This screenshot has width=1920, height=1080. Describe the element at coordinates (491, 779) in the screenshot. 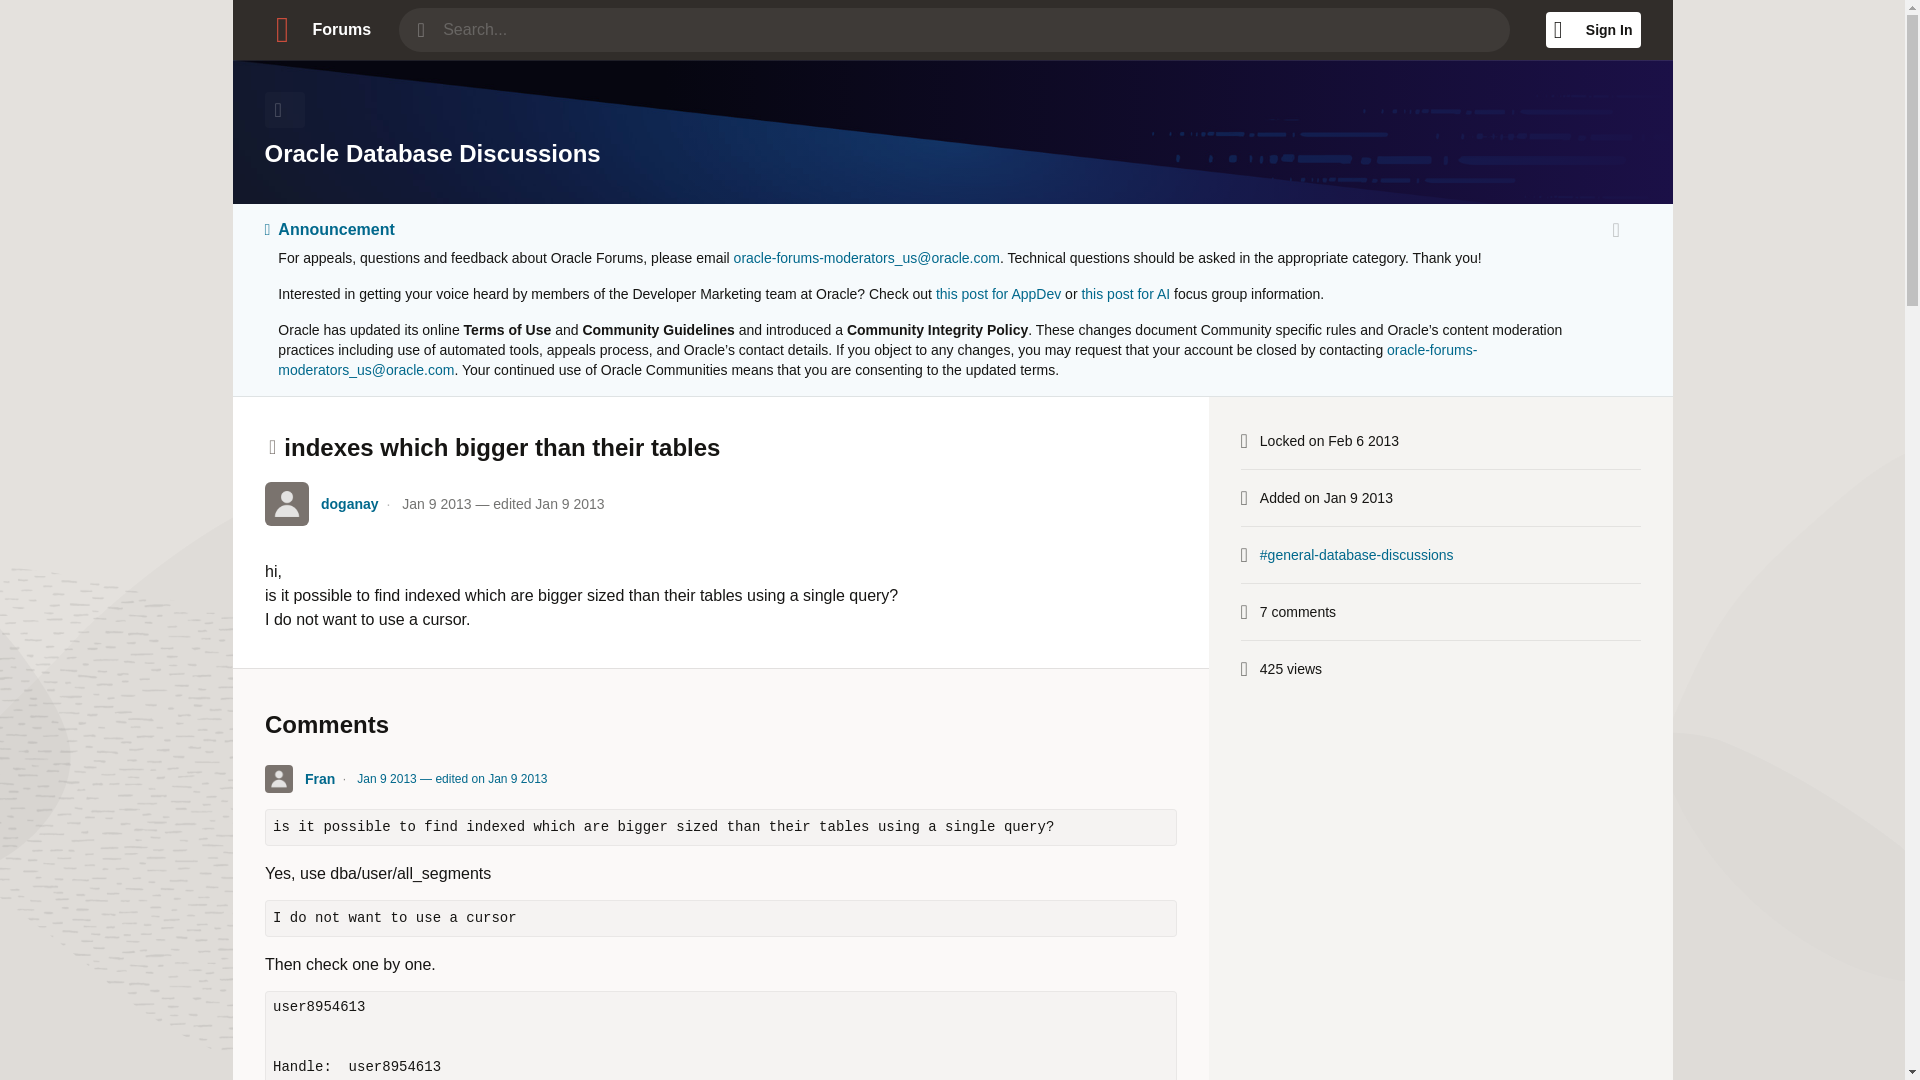

I see `Edited on 9 Jan 2013 04:04 am` at that location.